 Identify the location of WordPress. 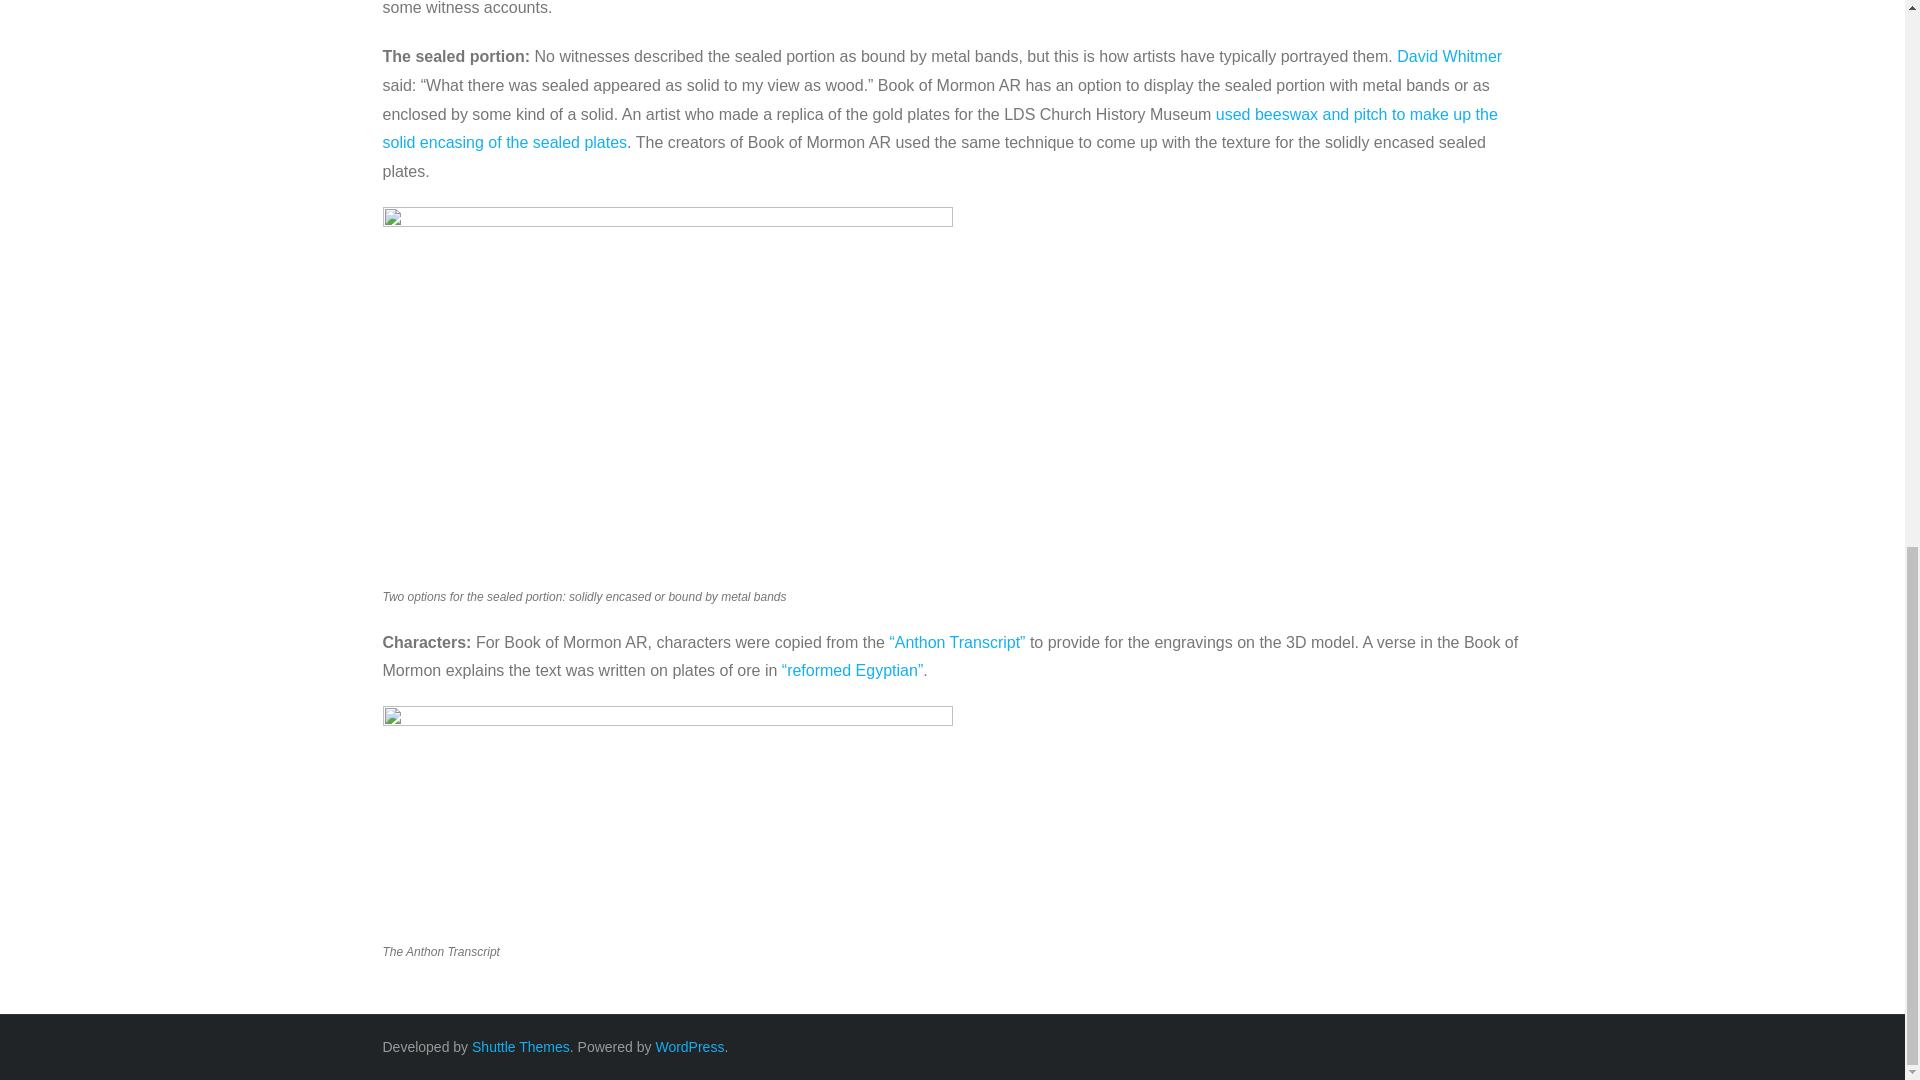
(688, 1046).